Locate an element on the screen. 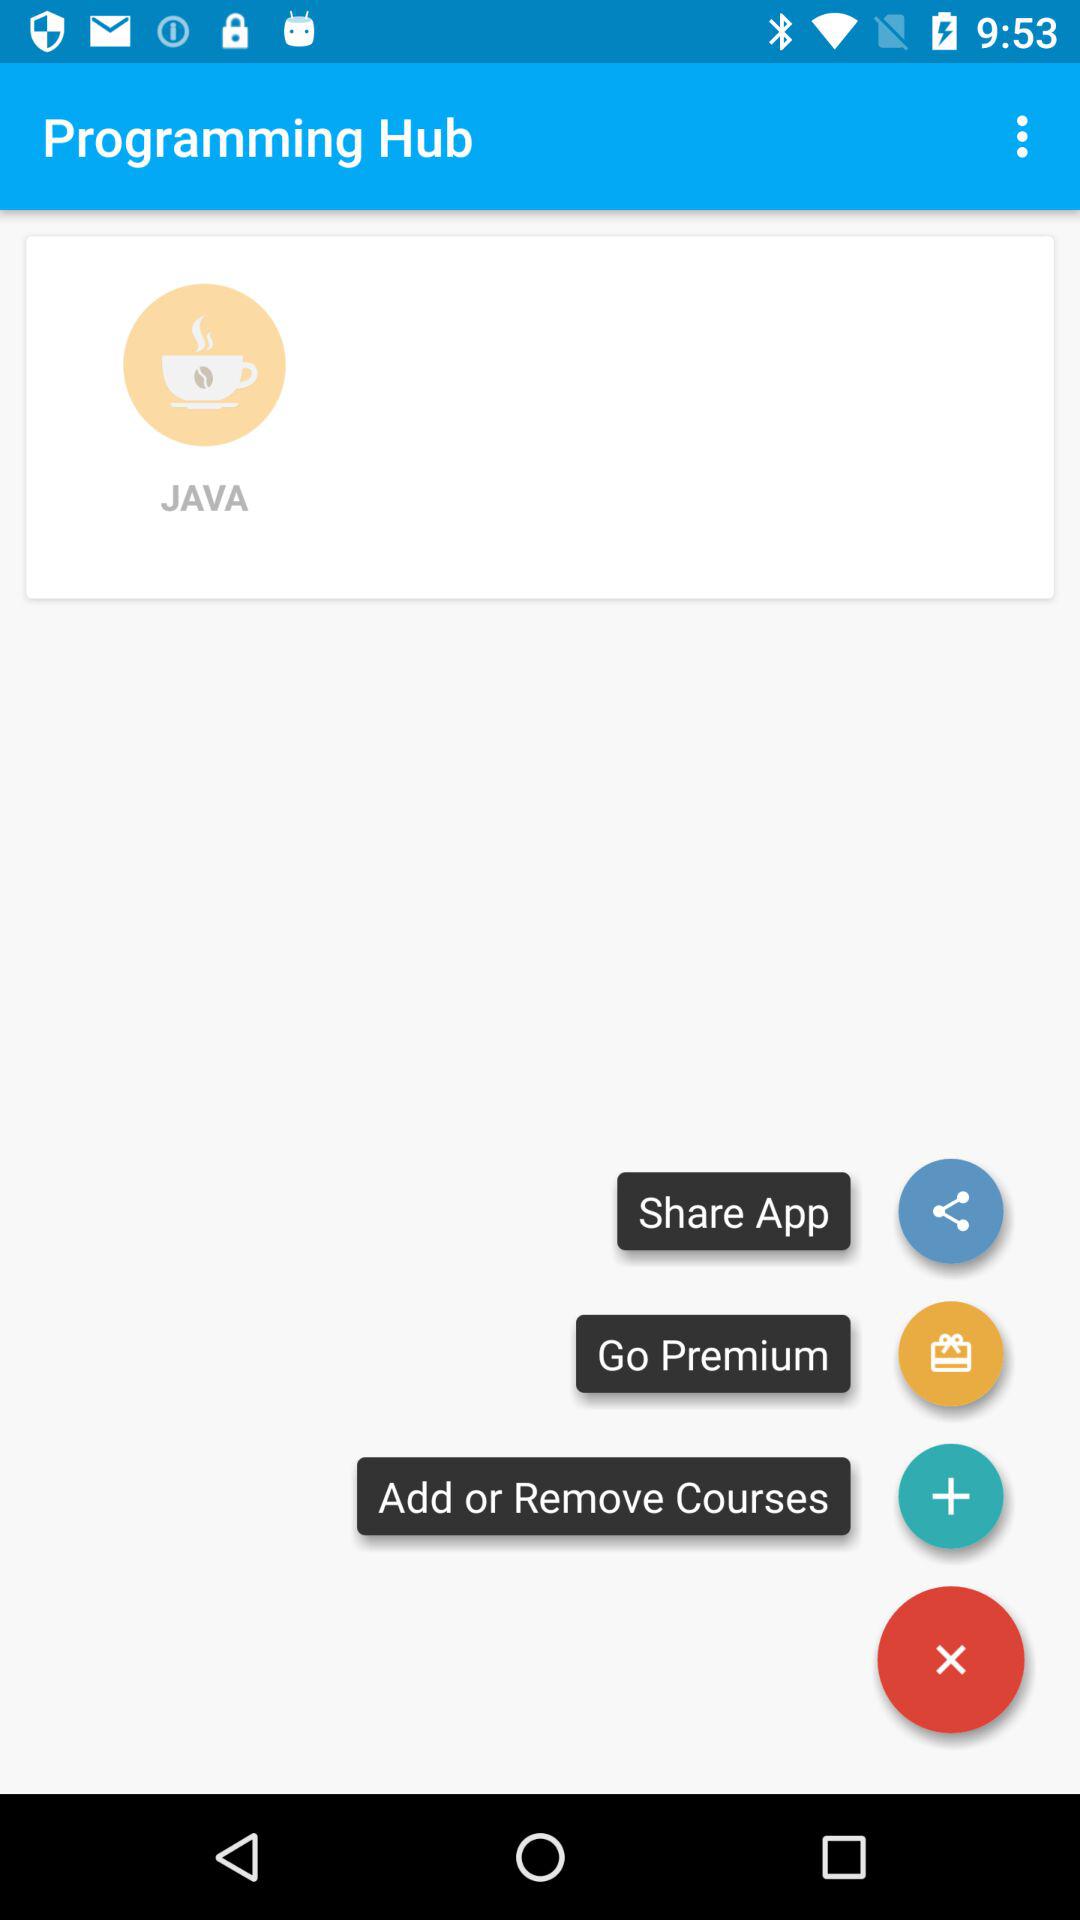 The image size is (1080, 1920). turn on icon next to the share app item is located at coordinates (950, 1354).